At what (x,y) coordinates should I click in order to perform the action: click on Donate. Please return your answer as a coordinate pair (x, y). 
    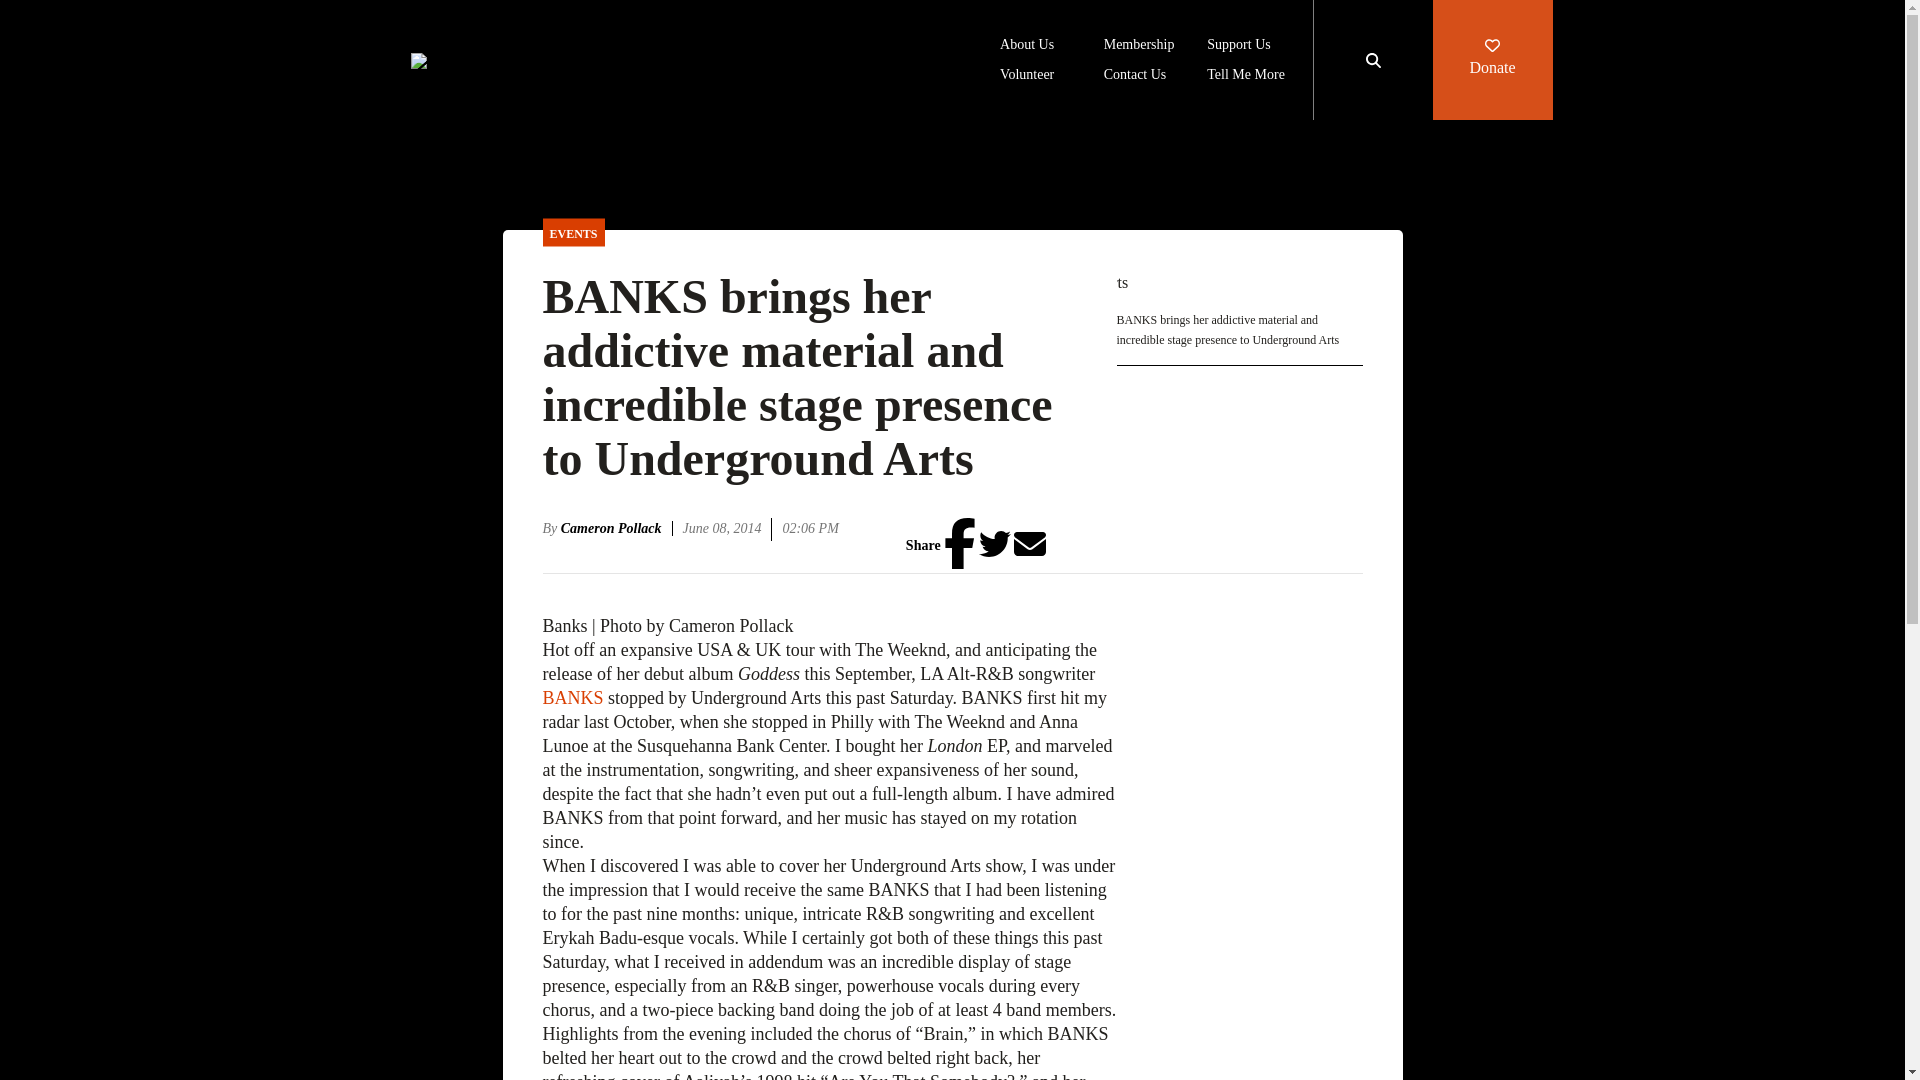
    Looking at the image, I should click on (1492, 60).